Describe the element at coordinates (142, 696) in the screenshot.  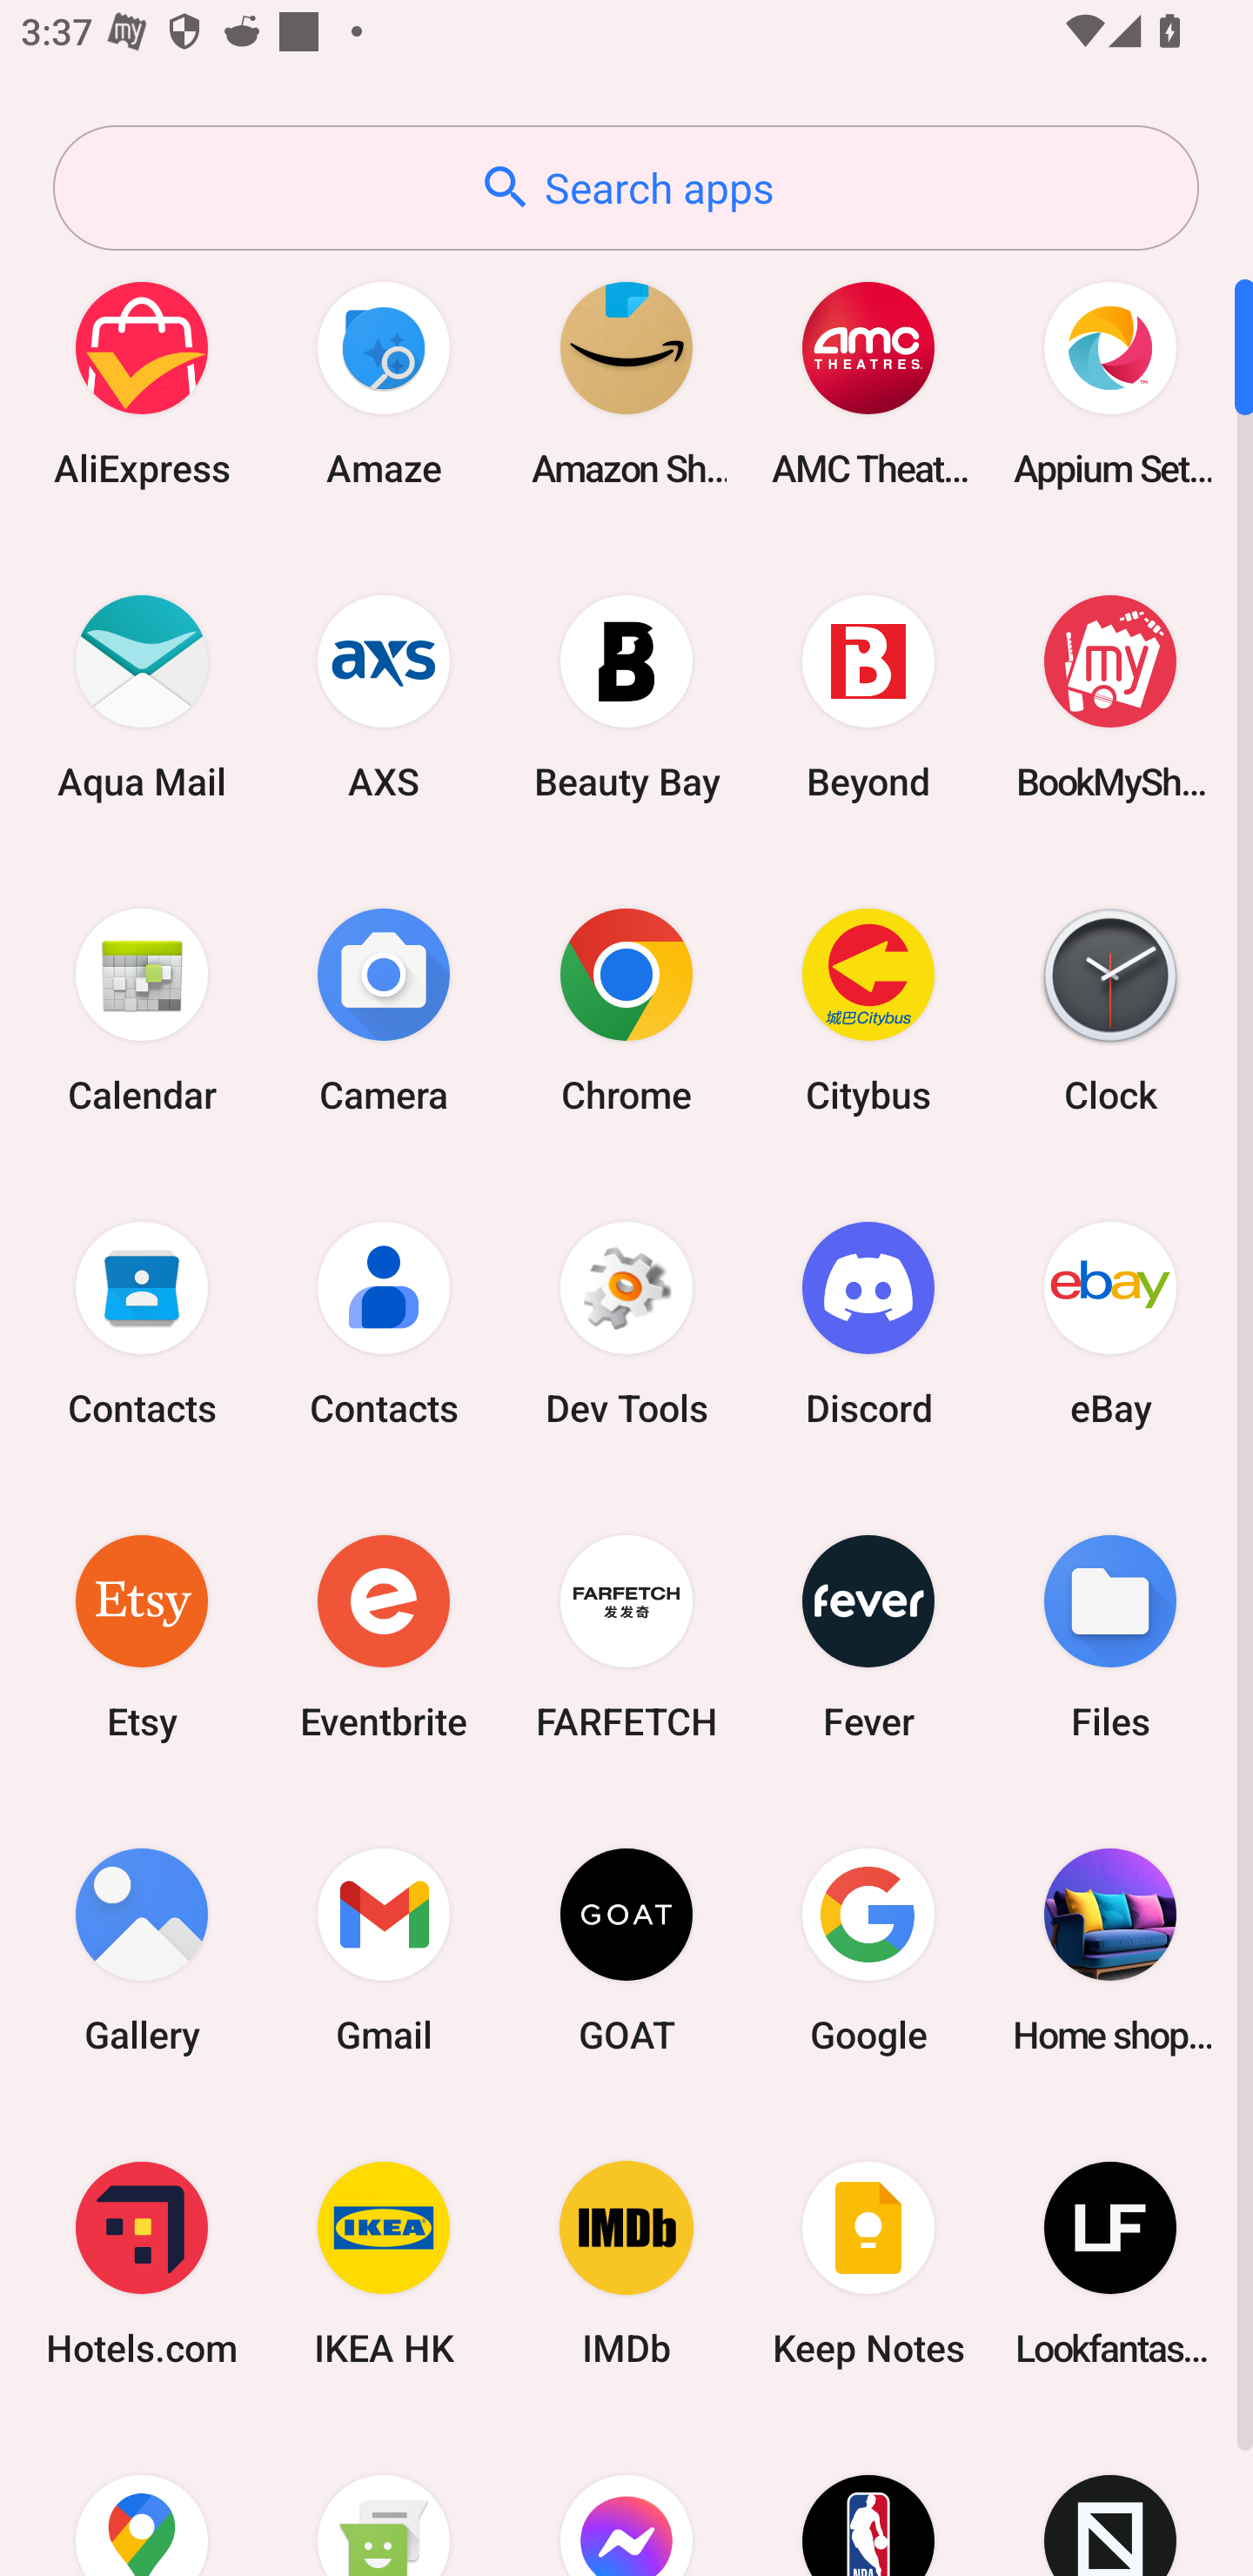
I see `Aqua Mail` at that location.